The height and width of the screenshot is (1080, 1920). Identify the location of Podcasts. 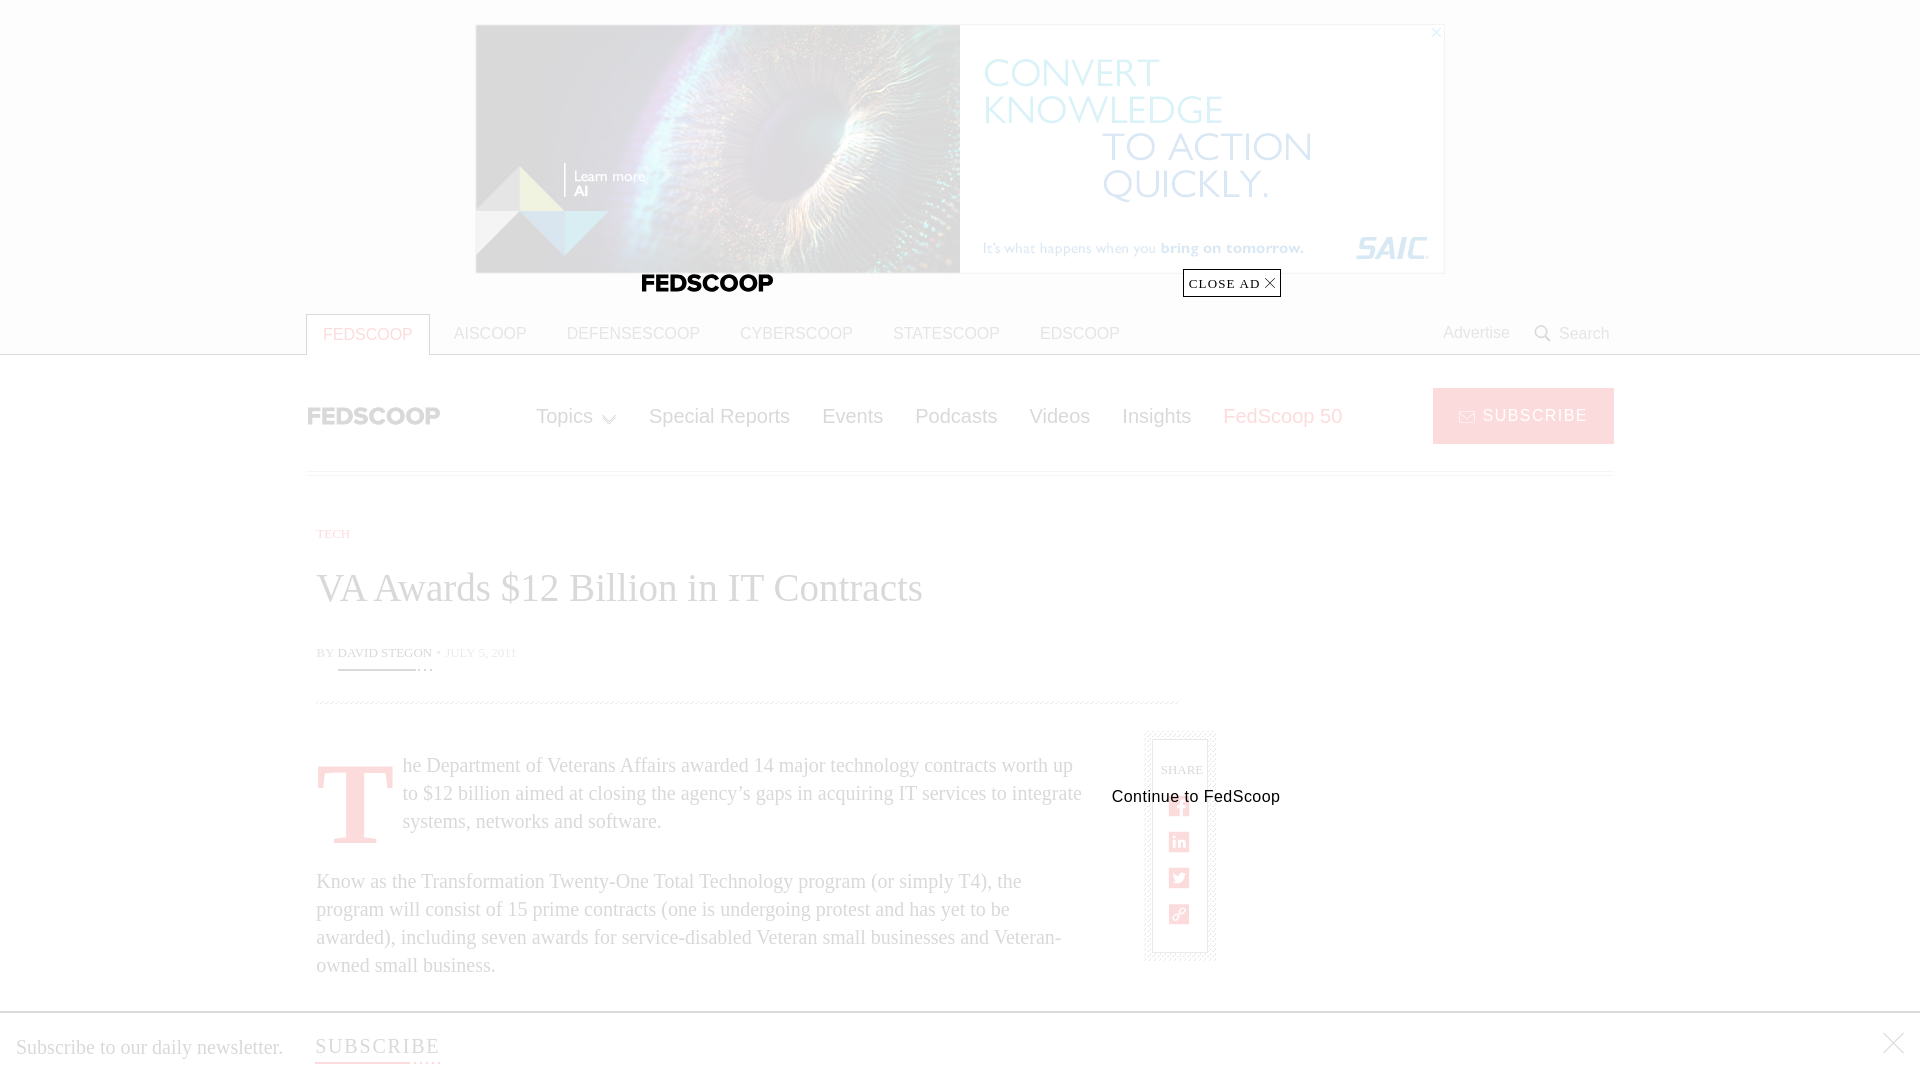
(956, 415).